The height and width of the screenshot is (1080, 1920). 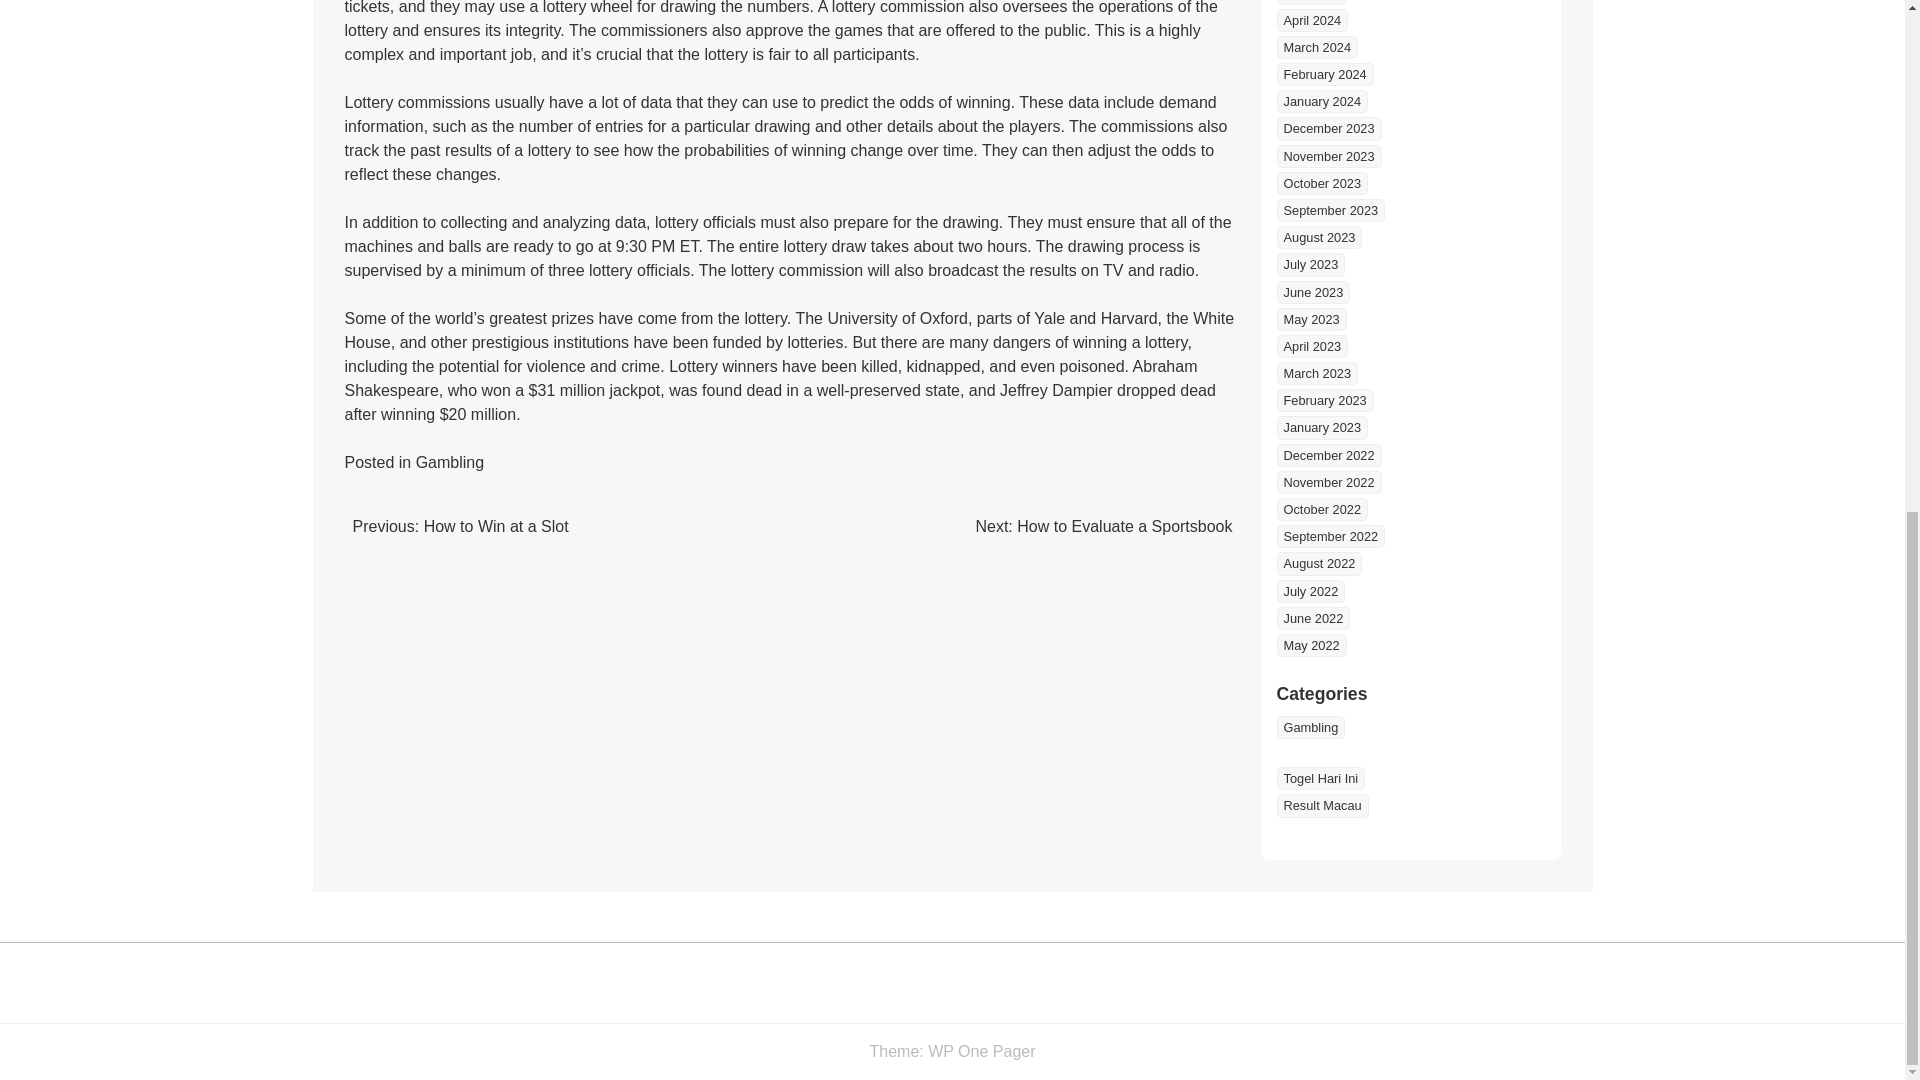 I want to click on March 2023, so click(x=1316, y=372).